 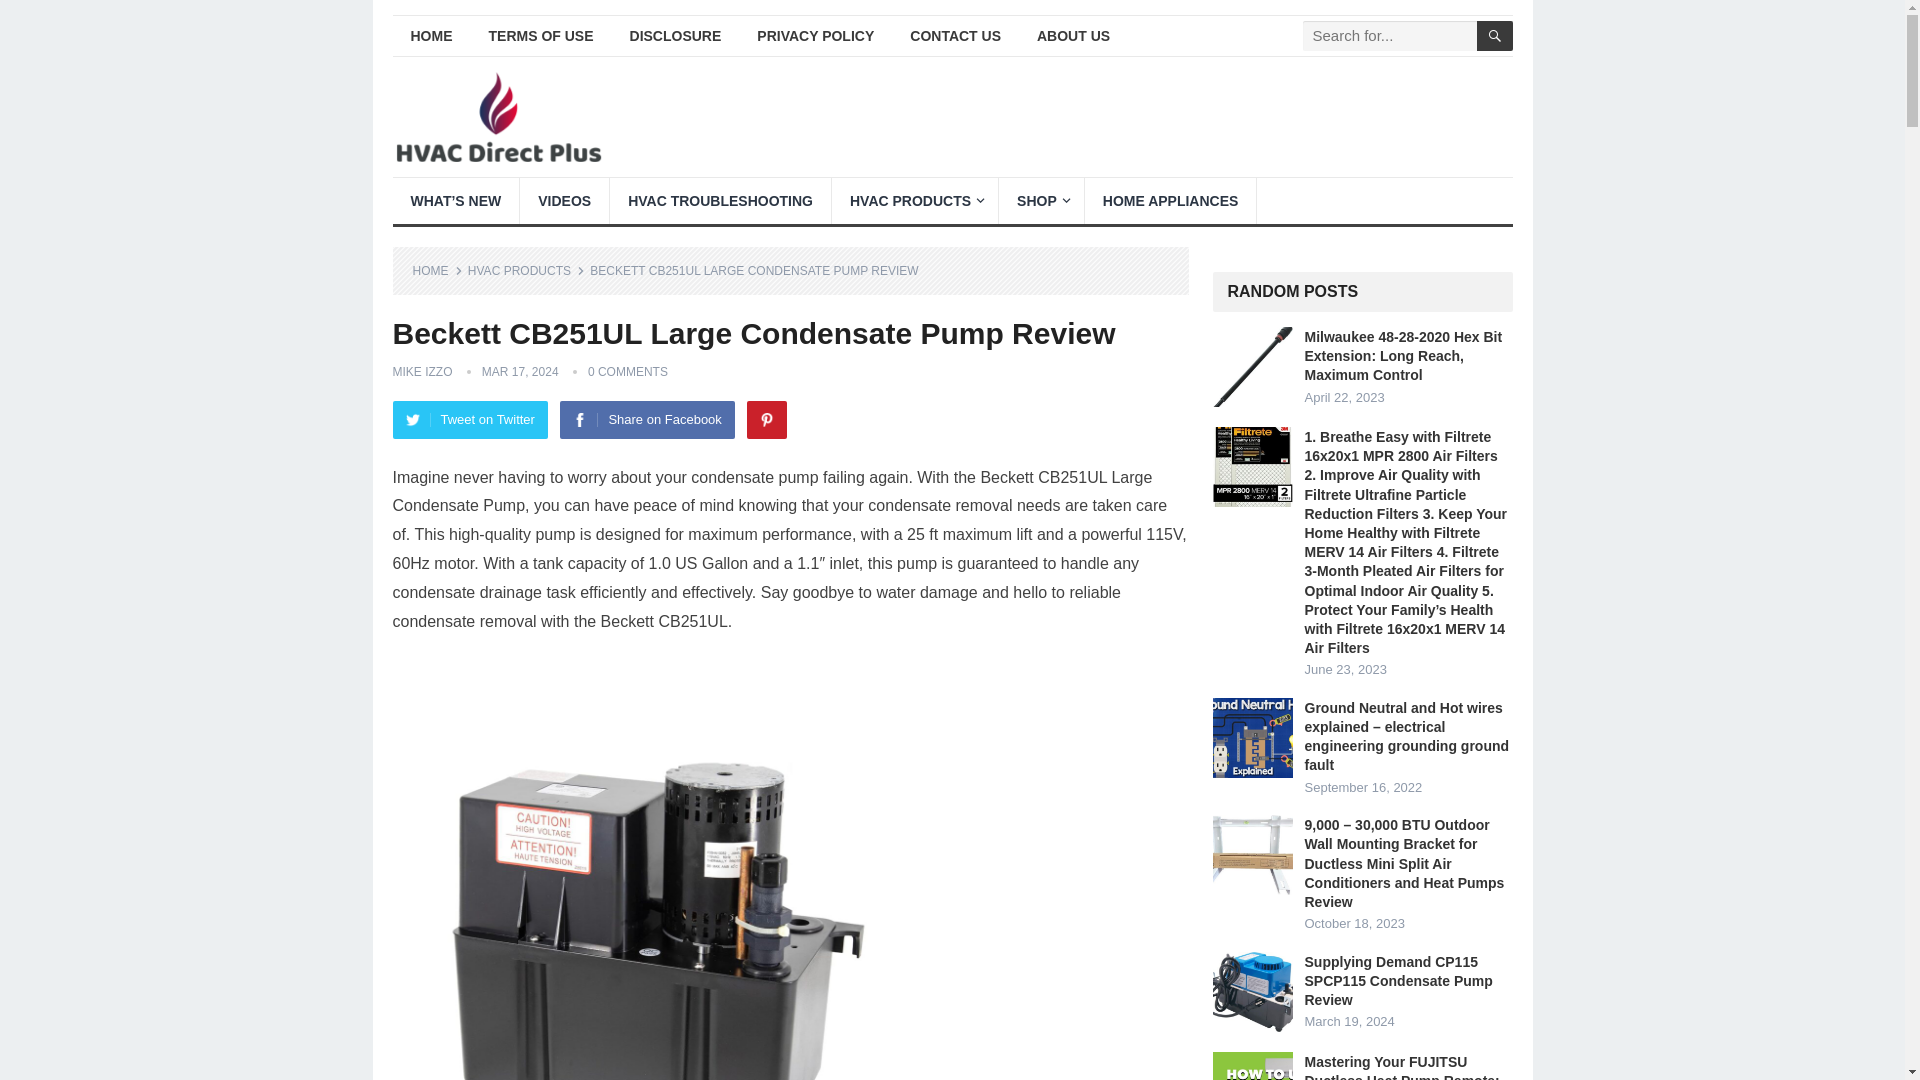 I want to click on Tweet on Twitter, so click(x=469, y=419).